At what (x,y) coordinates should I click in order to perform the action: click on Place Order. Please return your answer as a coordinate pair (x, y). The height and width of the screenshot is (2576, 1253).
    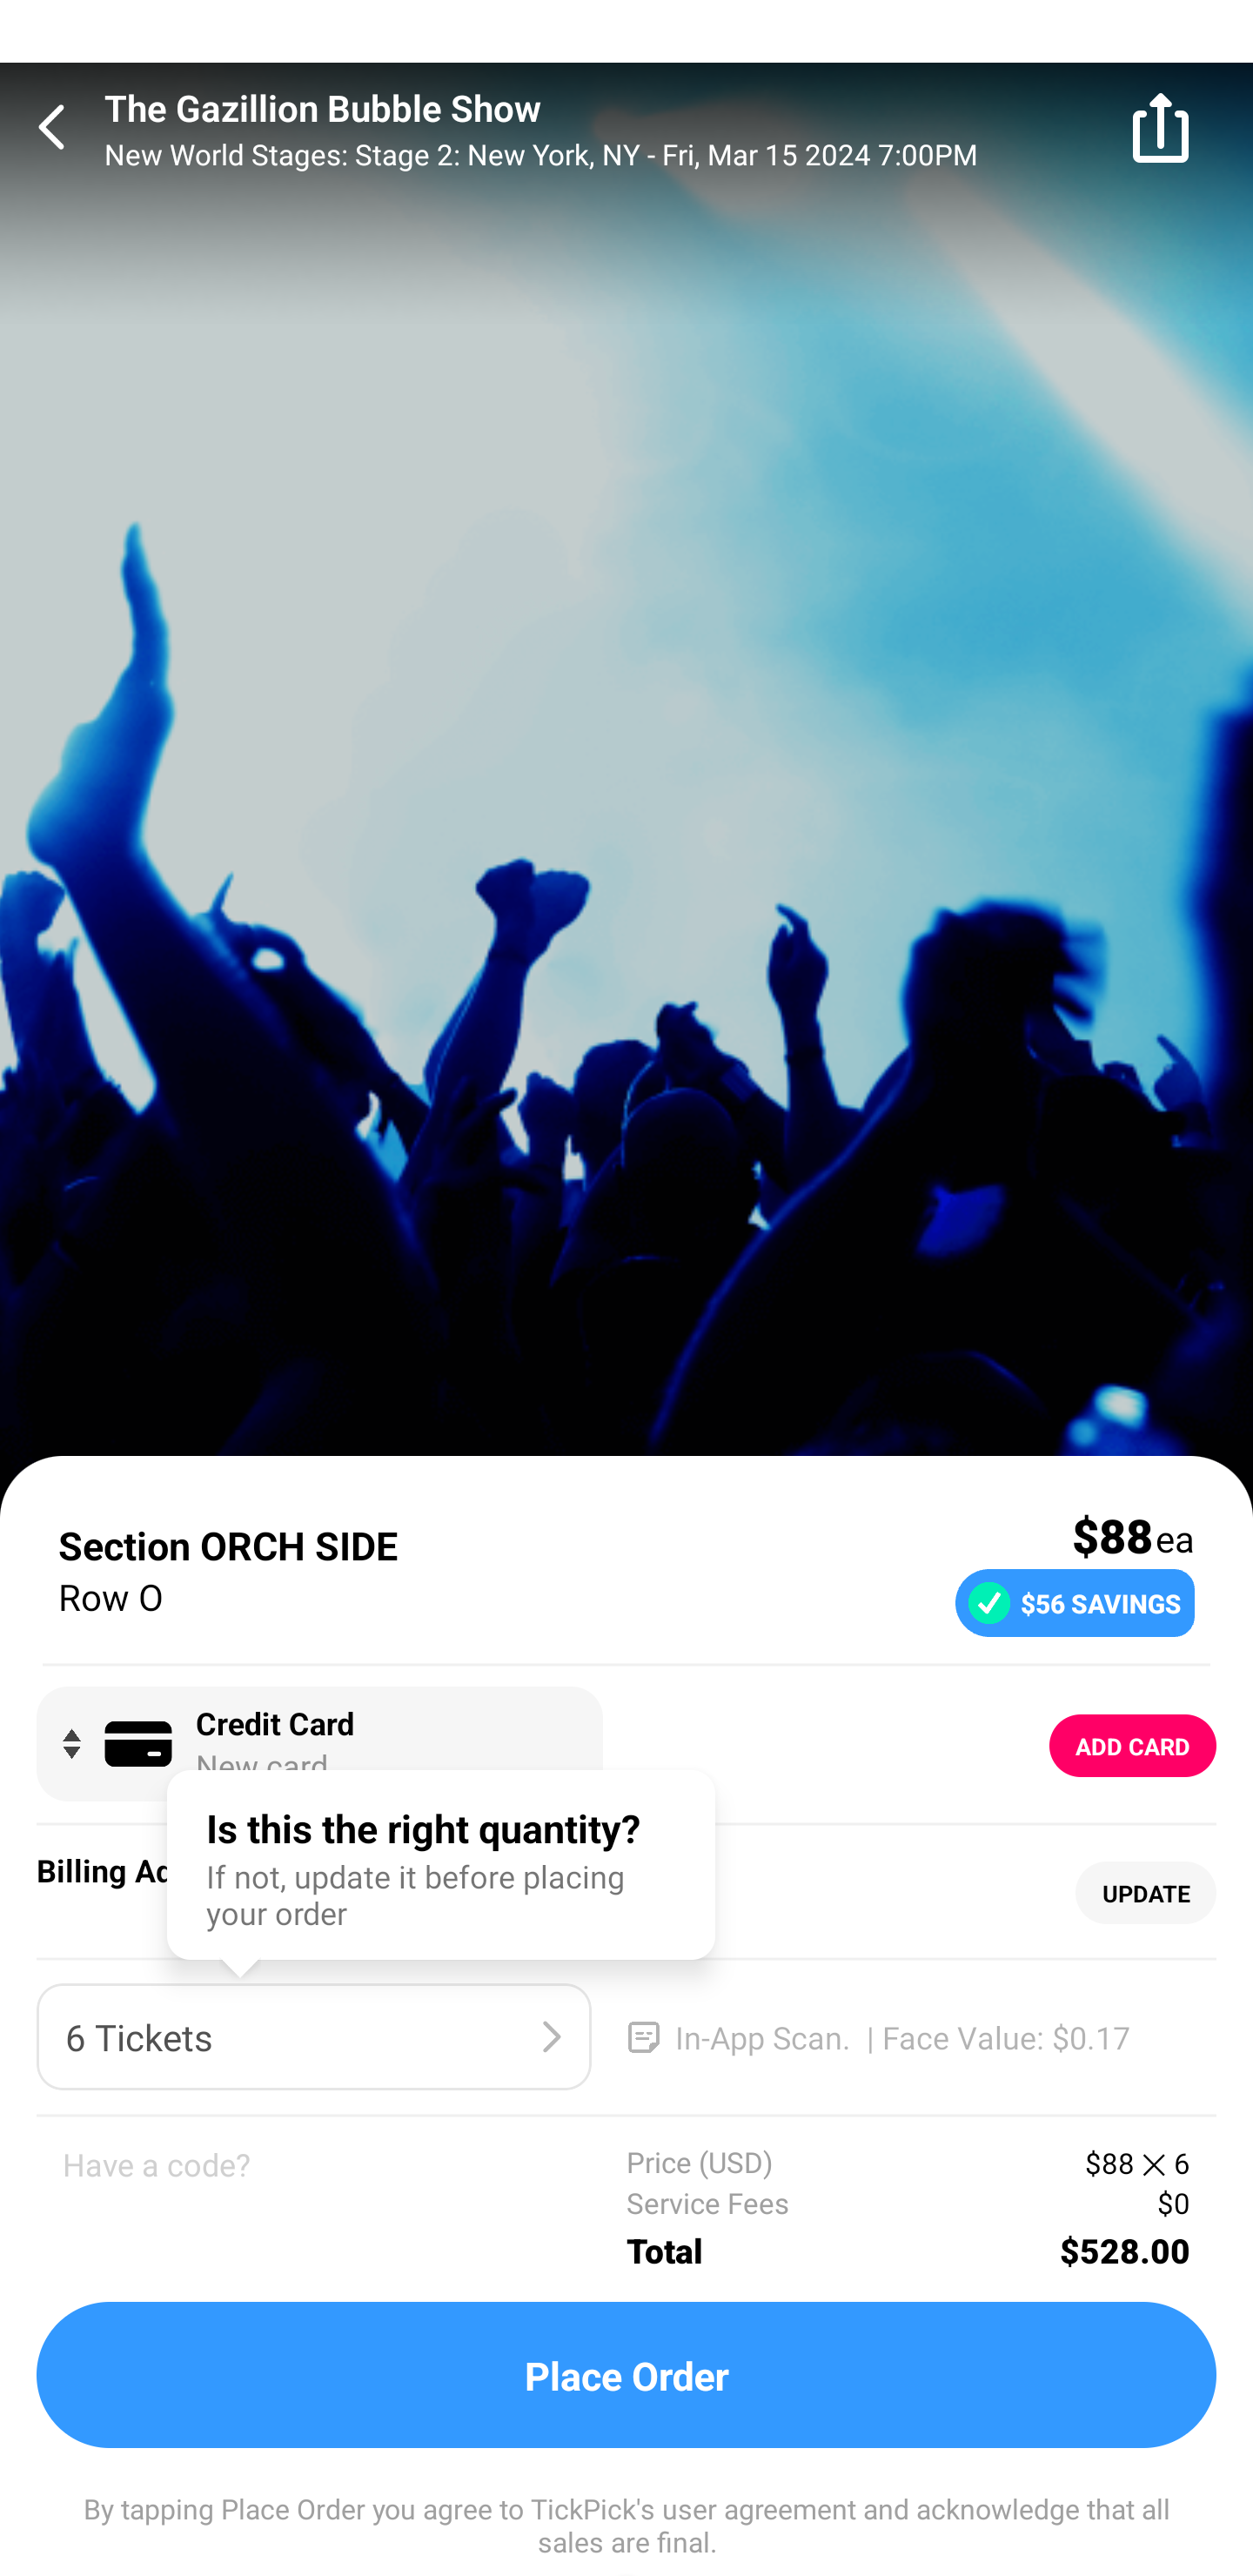
    Looking at the image, I should click on (626, 2375).